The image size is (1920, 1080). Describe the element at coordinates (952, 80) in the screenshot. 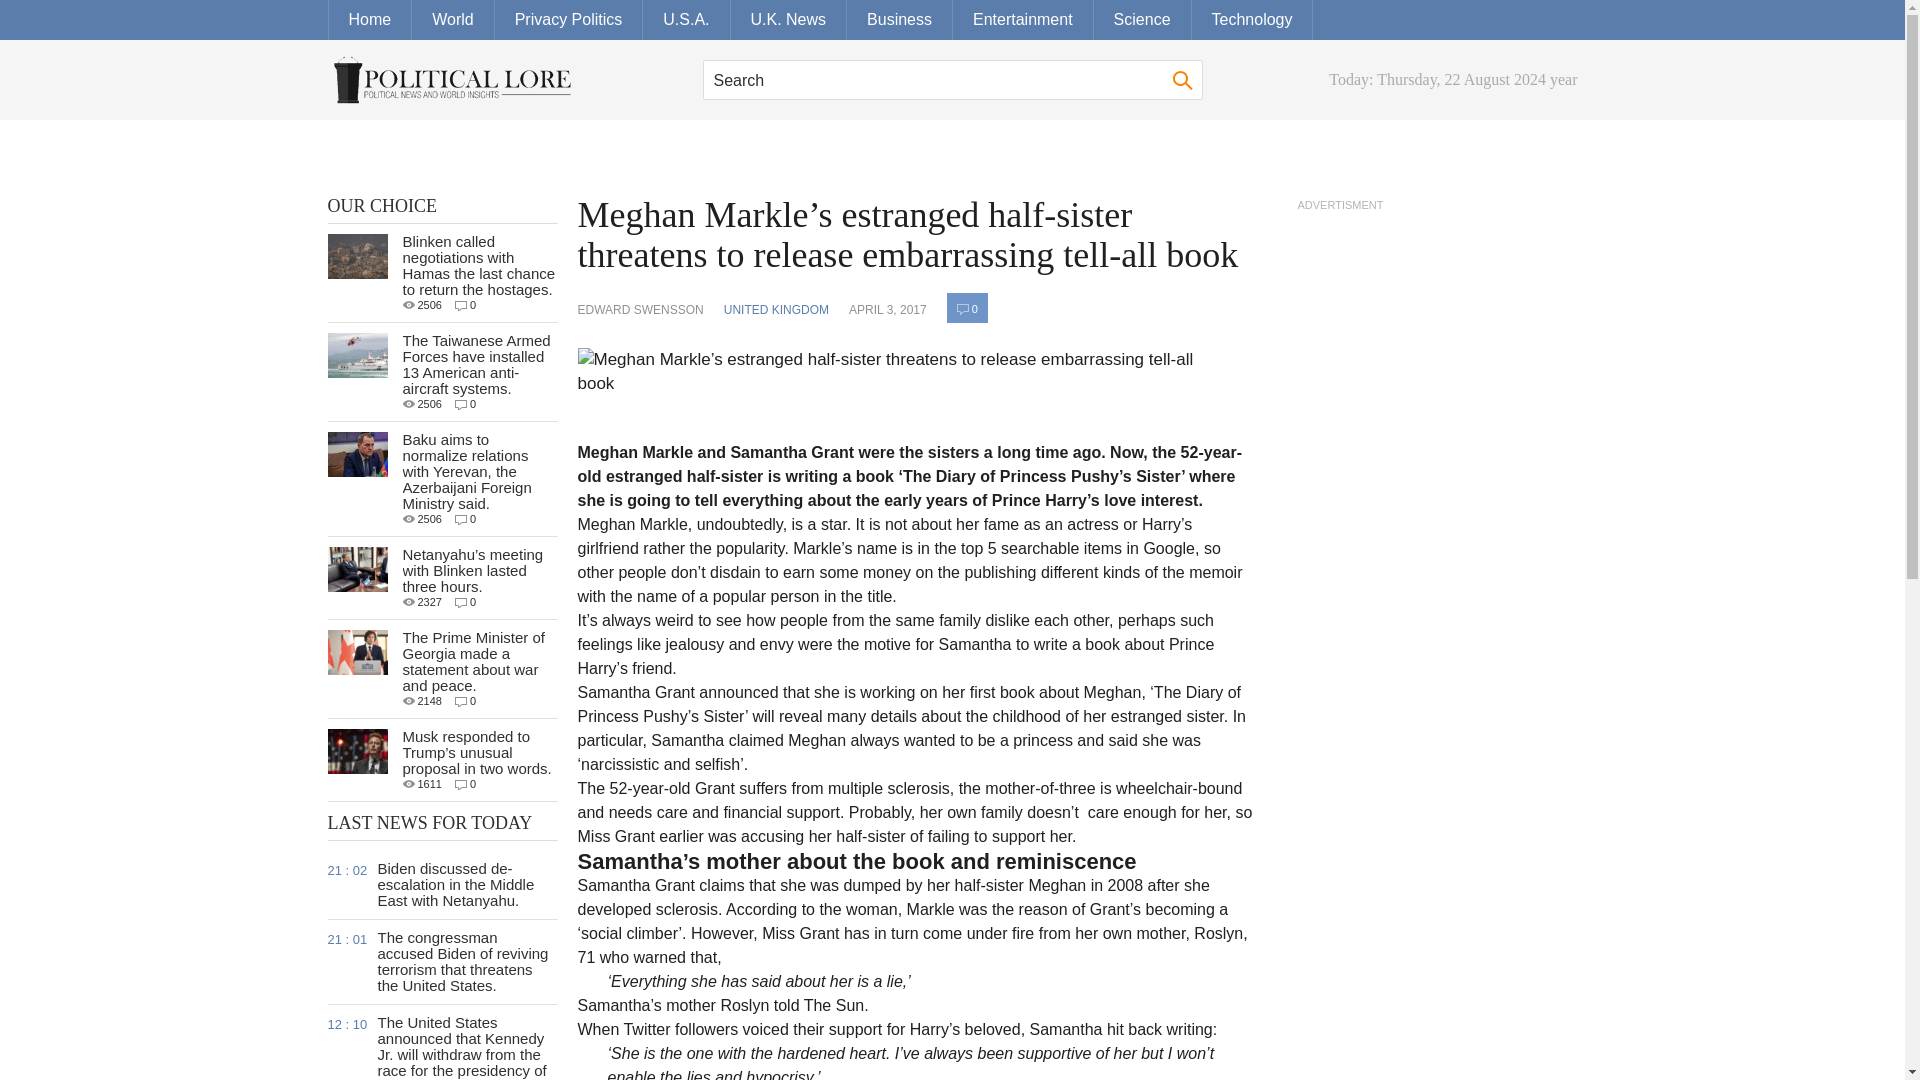

I see `Search` at that location.